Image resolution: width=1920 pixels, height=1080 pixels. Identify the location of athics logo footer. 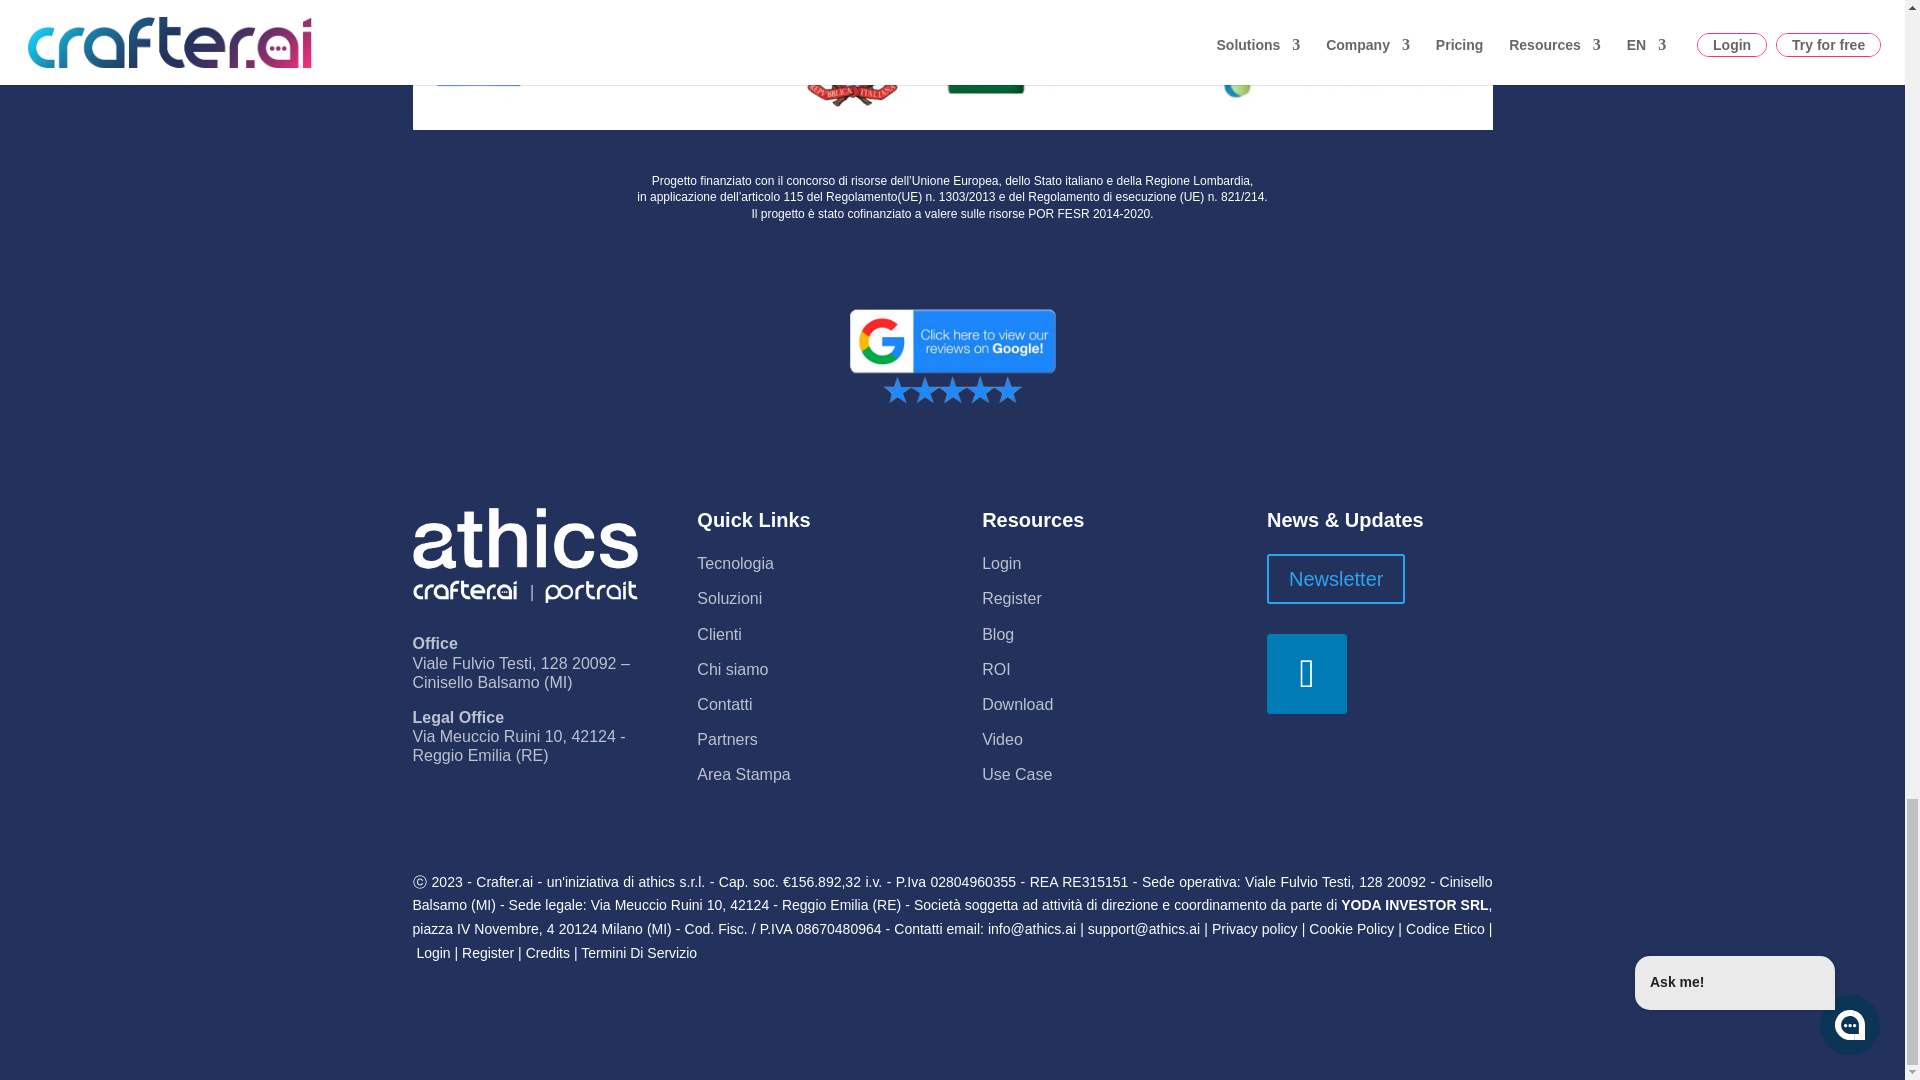
(524, 555).